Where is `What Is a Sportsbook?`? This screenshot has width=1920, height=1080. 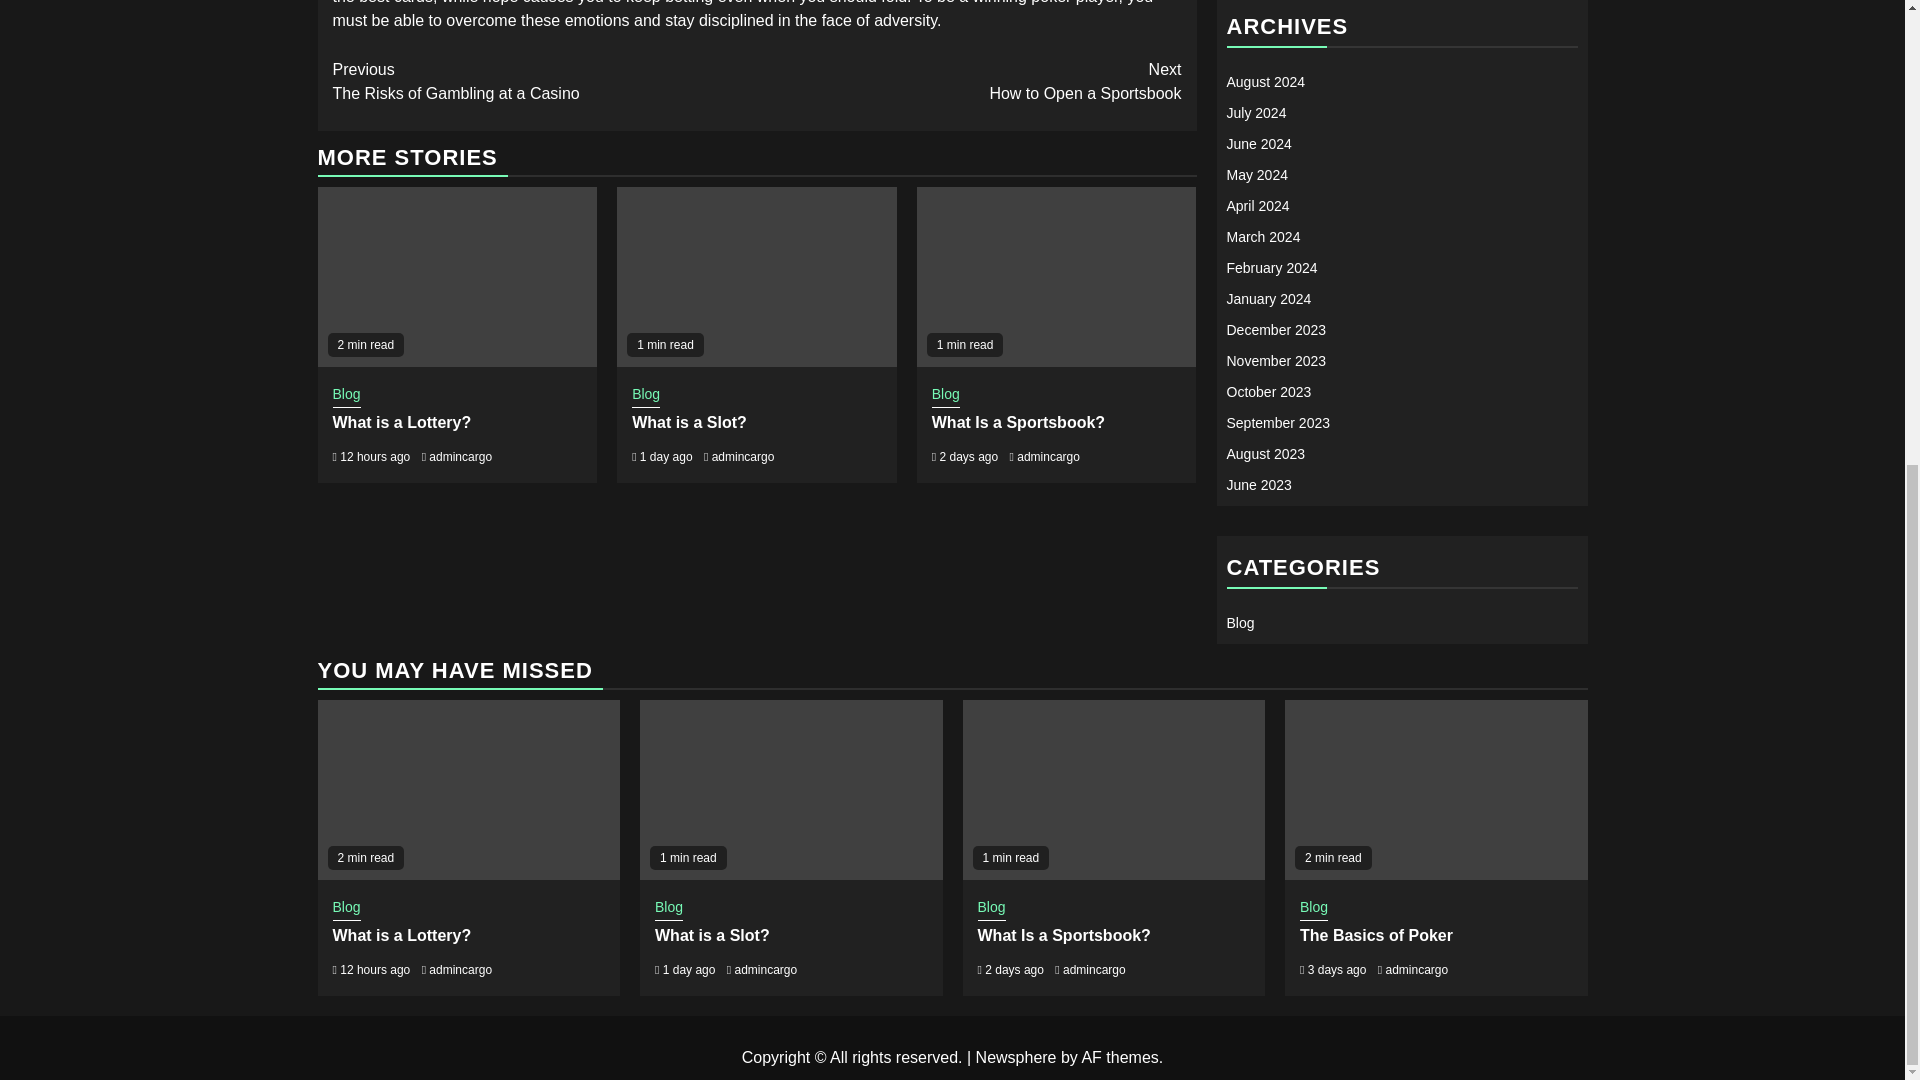
What Is a Sportsbook? is located at coordinates (1018, 422).